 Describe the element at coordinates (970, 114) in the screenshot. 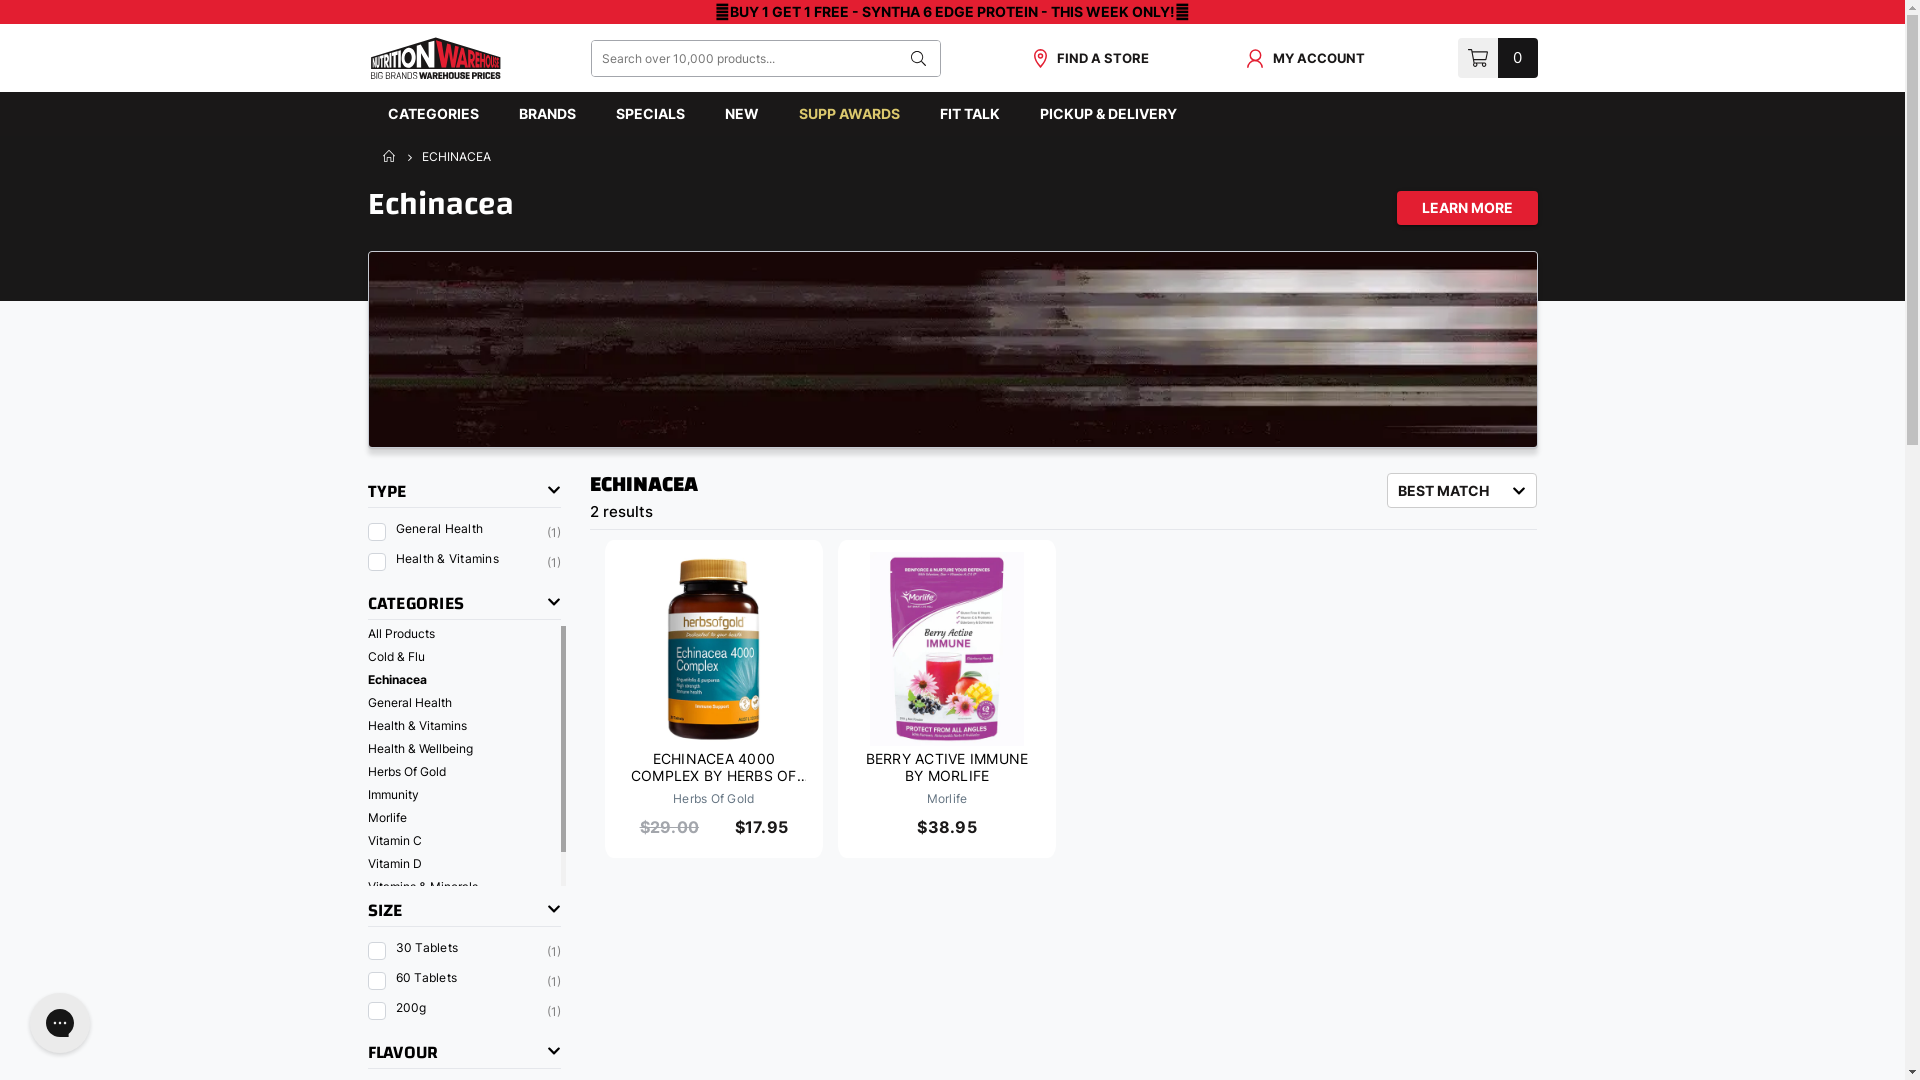

I see `FIT TALK` at that location.